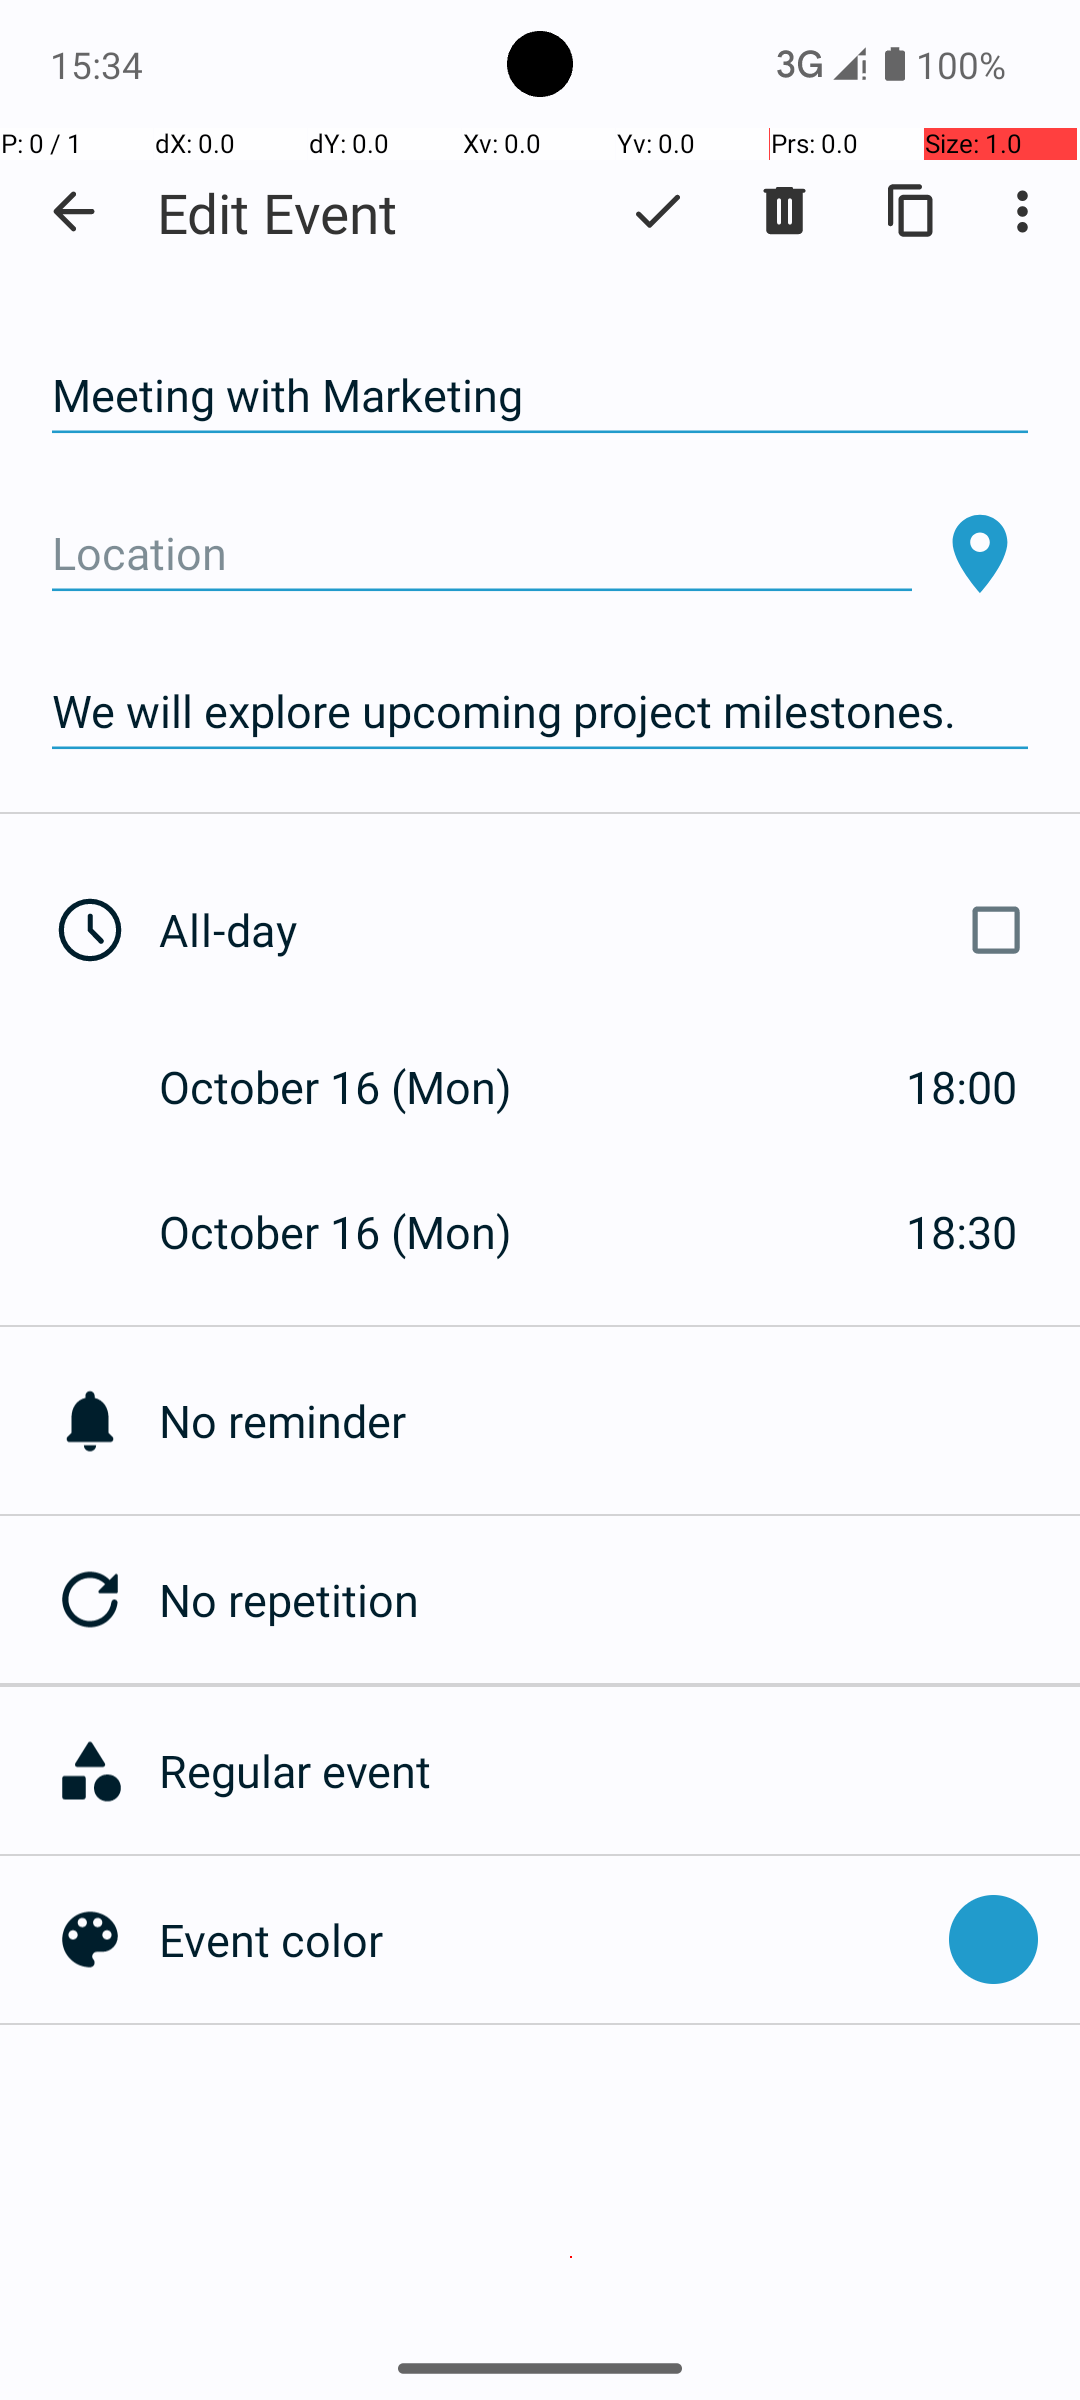 This screenshot has width=1080, height=2400. I want to click on We will explore upcoming project milestones., so click(540, 712).